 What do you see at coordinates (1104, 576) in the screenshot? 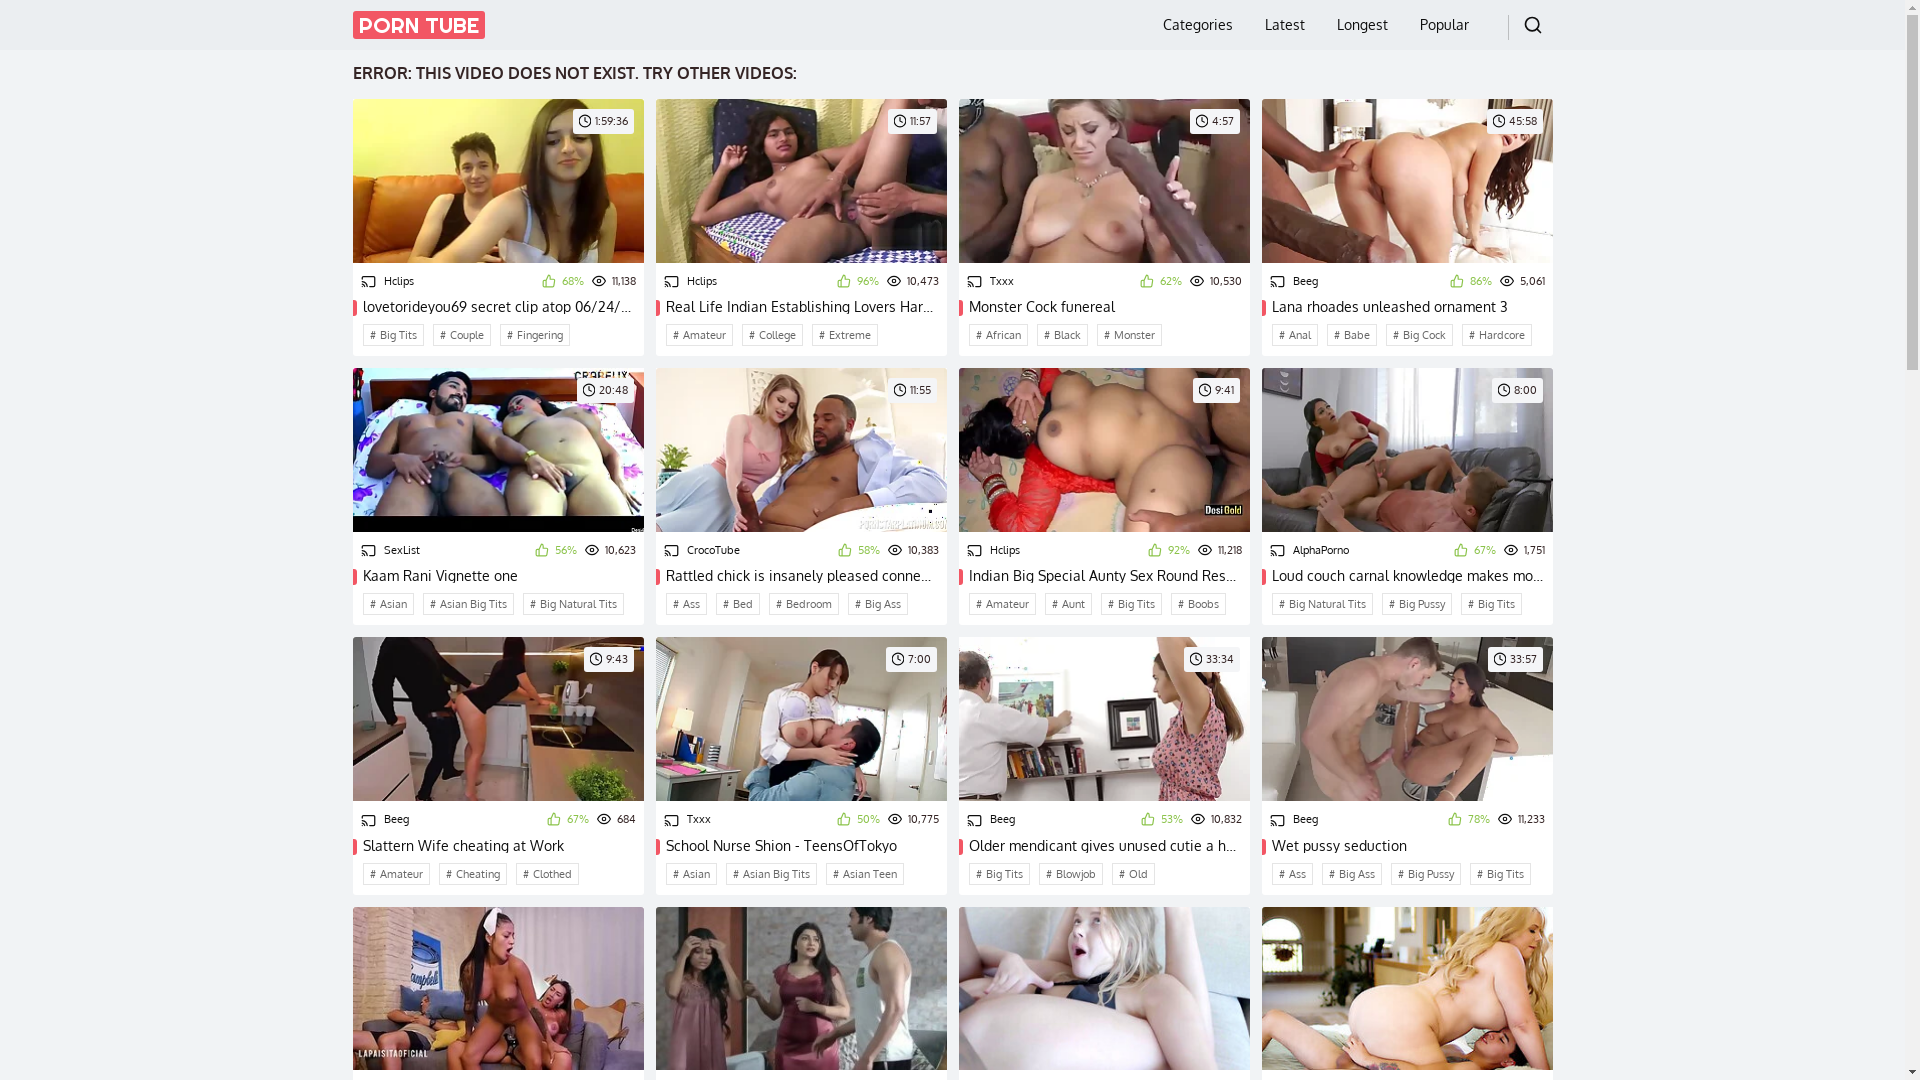
I see `Indian Big Special Aunty Sex Round Resort` at bounding box center [1104, 576].